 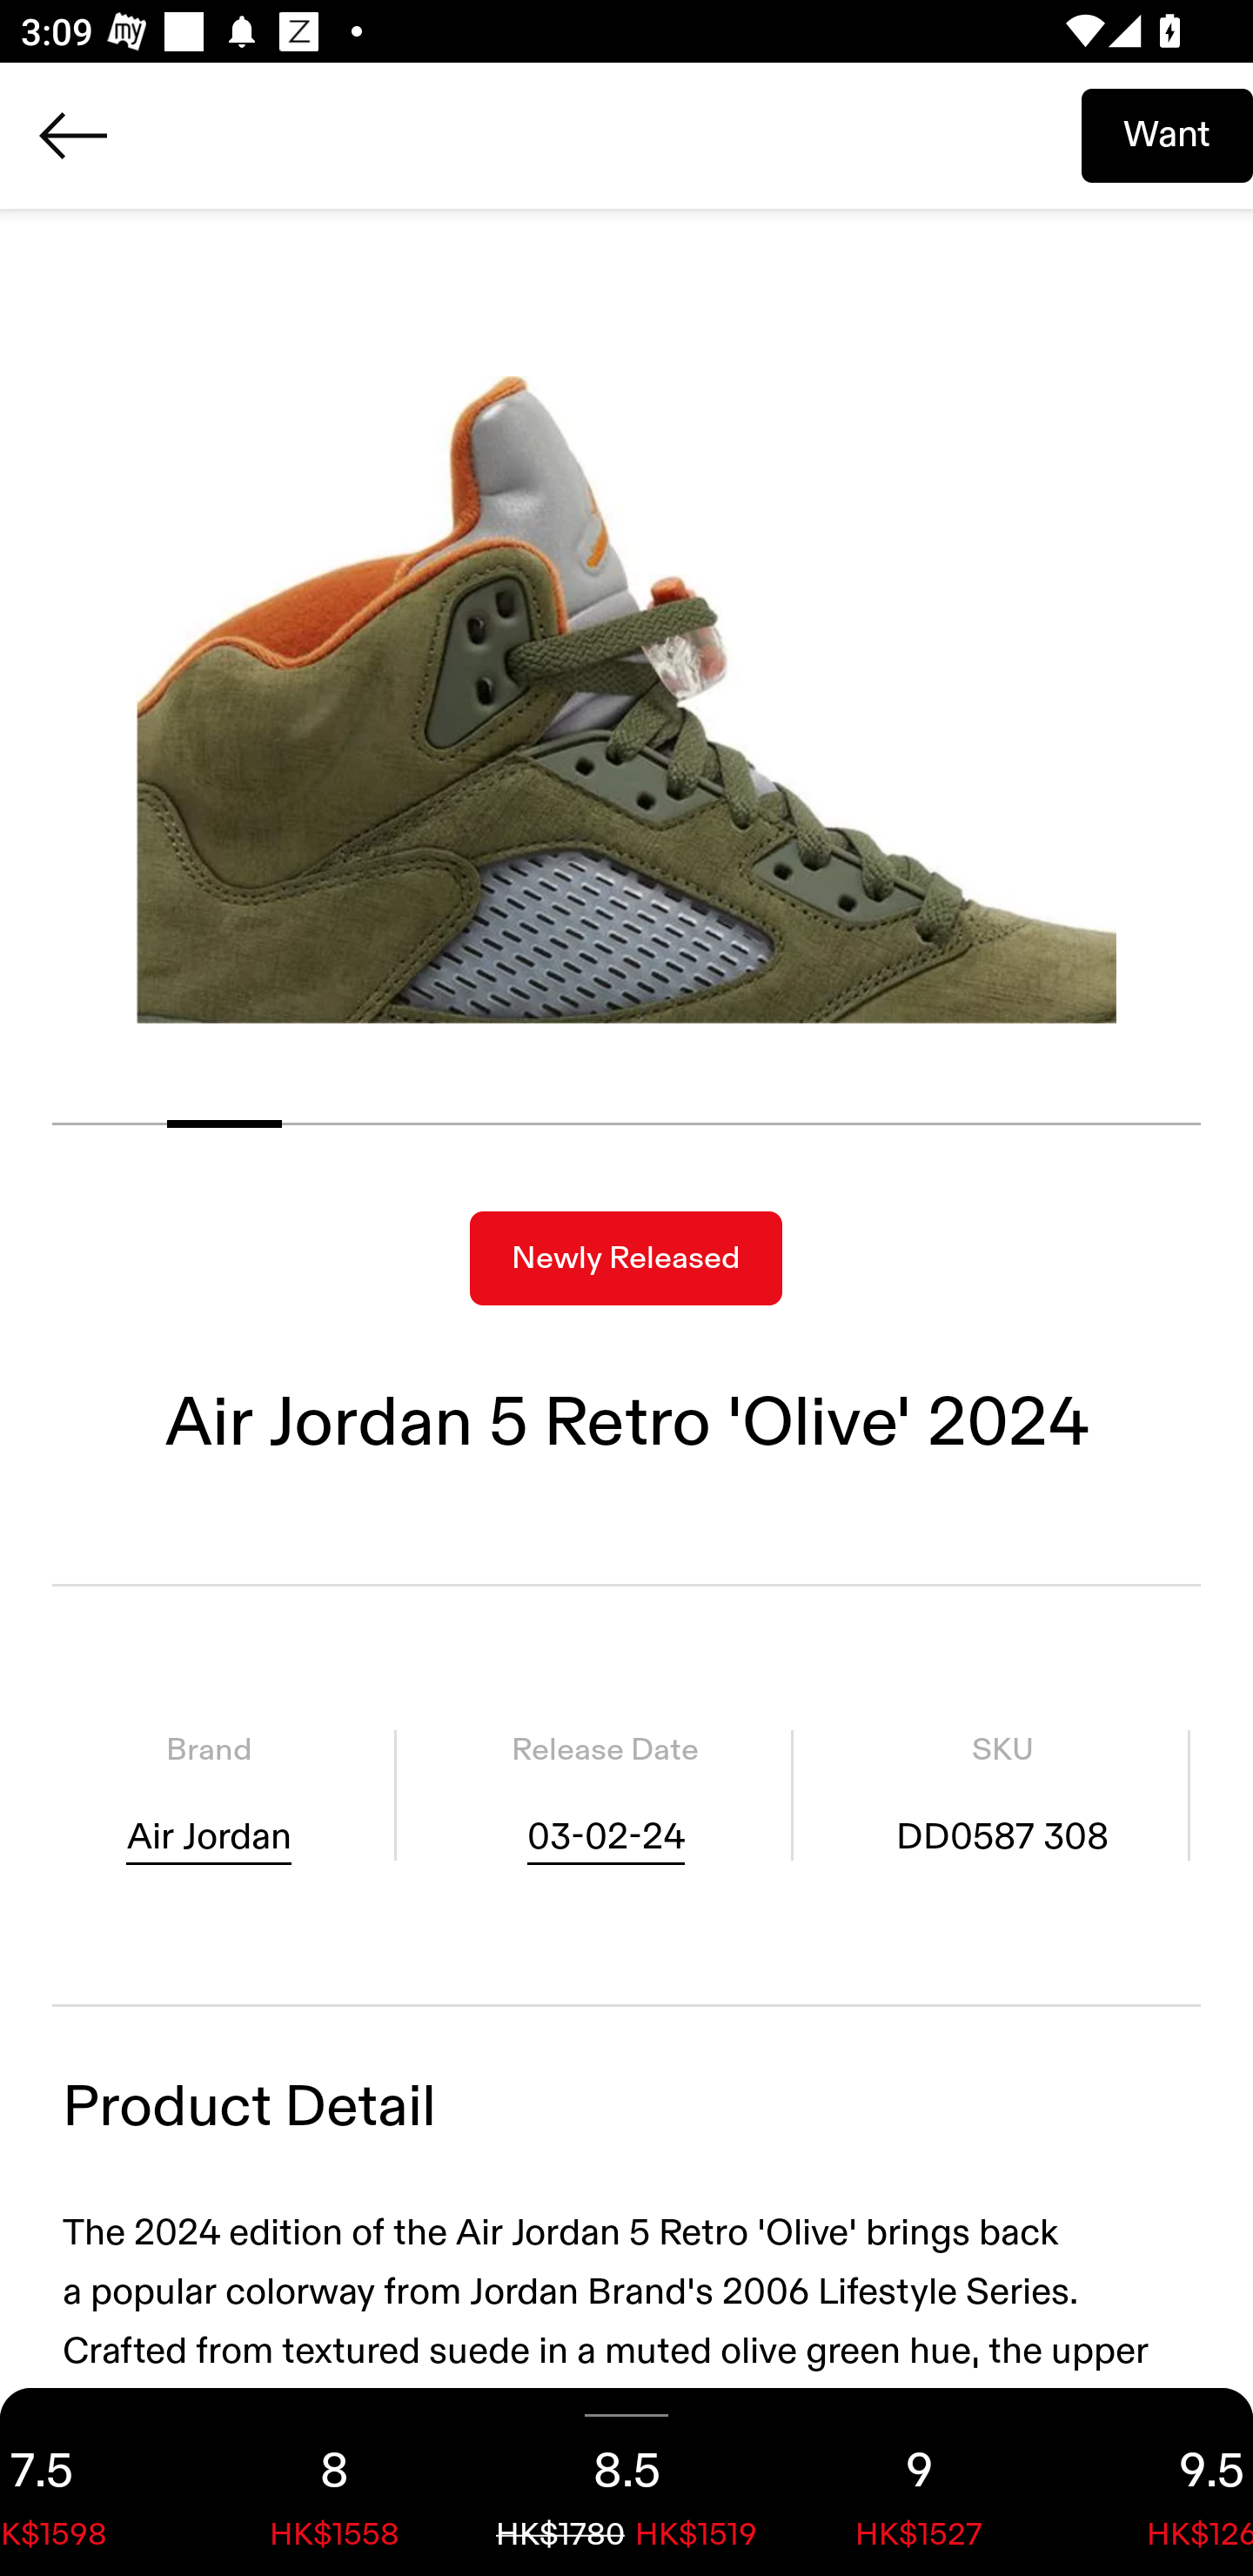 What do you see at coordinates (605, 1795) in the screenshot?
I see `Release Date 03-02-24` at bounding box center [605, 1795].